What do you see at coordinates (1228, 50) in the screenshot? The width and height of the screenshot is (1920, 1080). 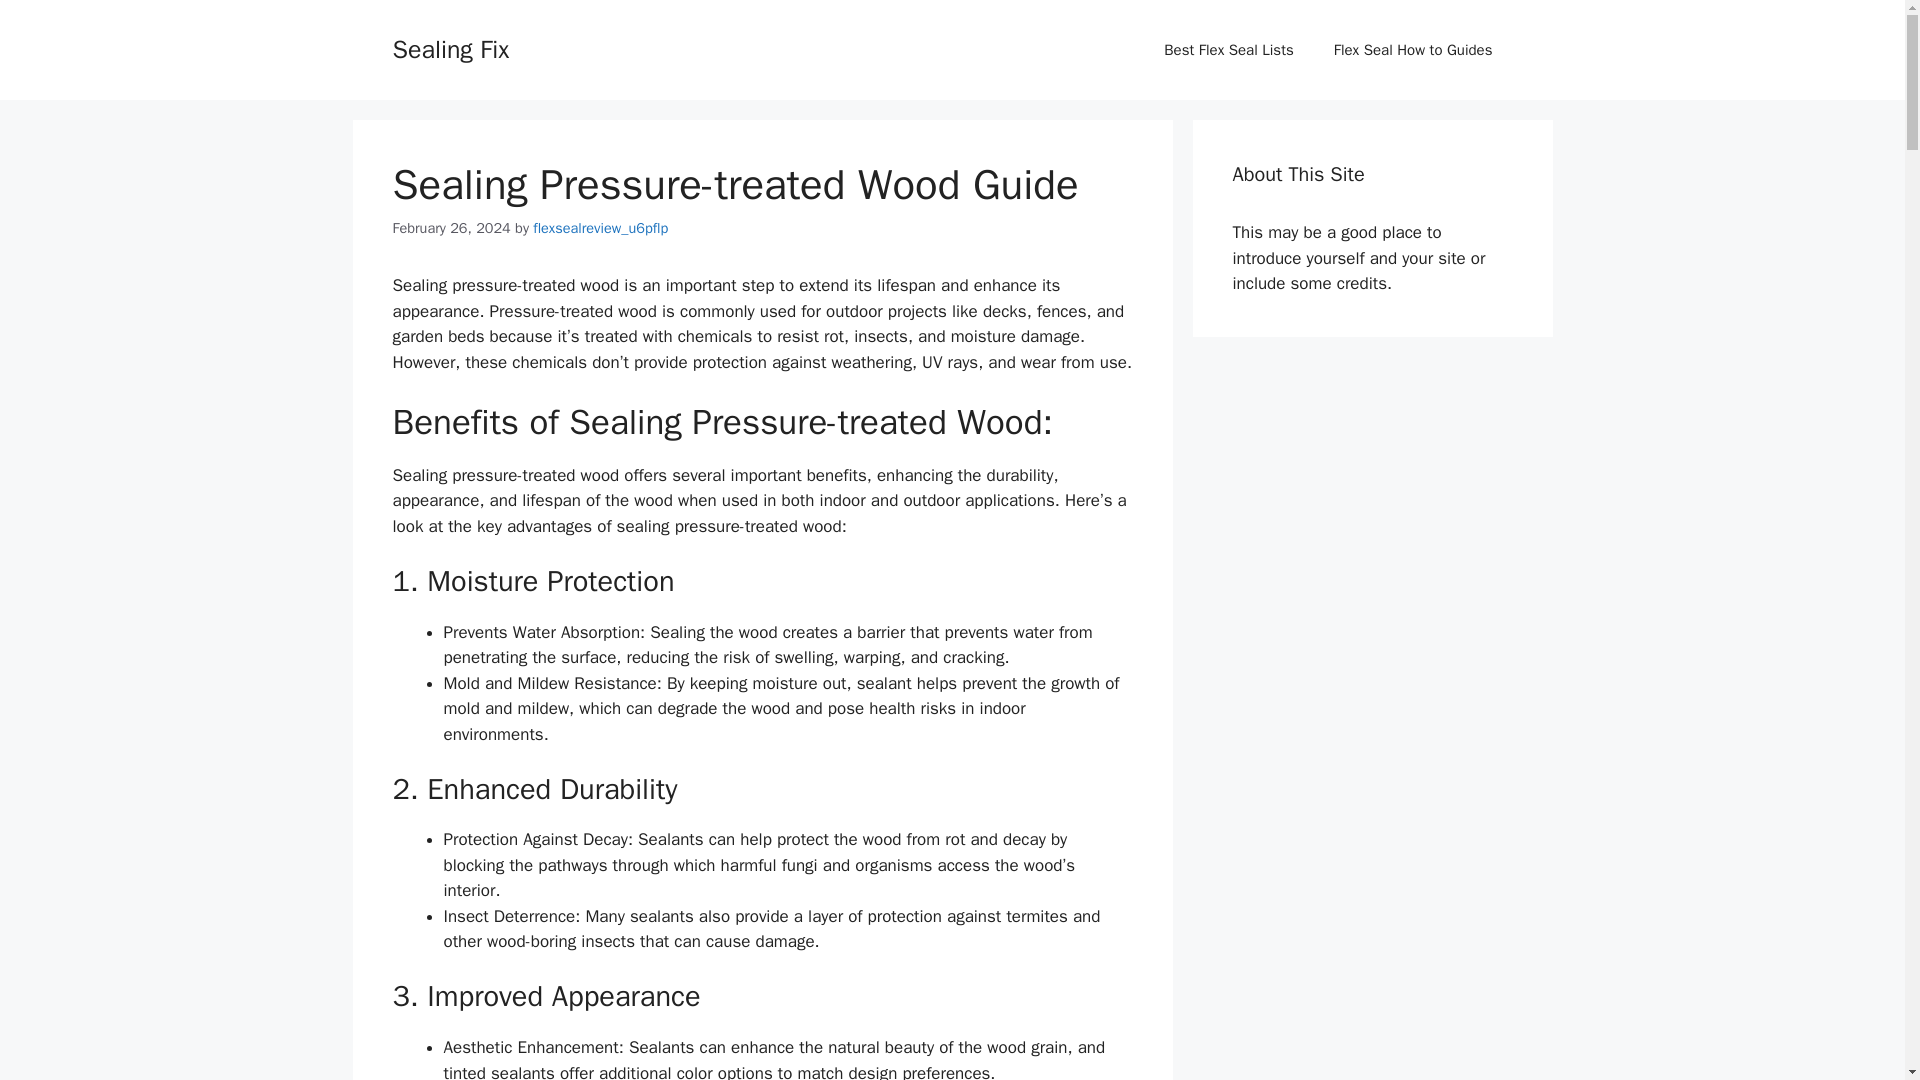 I see `Best Flex Seal Lists` at bounding box center [1228, 50].